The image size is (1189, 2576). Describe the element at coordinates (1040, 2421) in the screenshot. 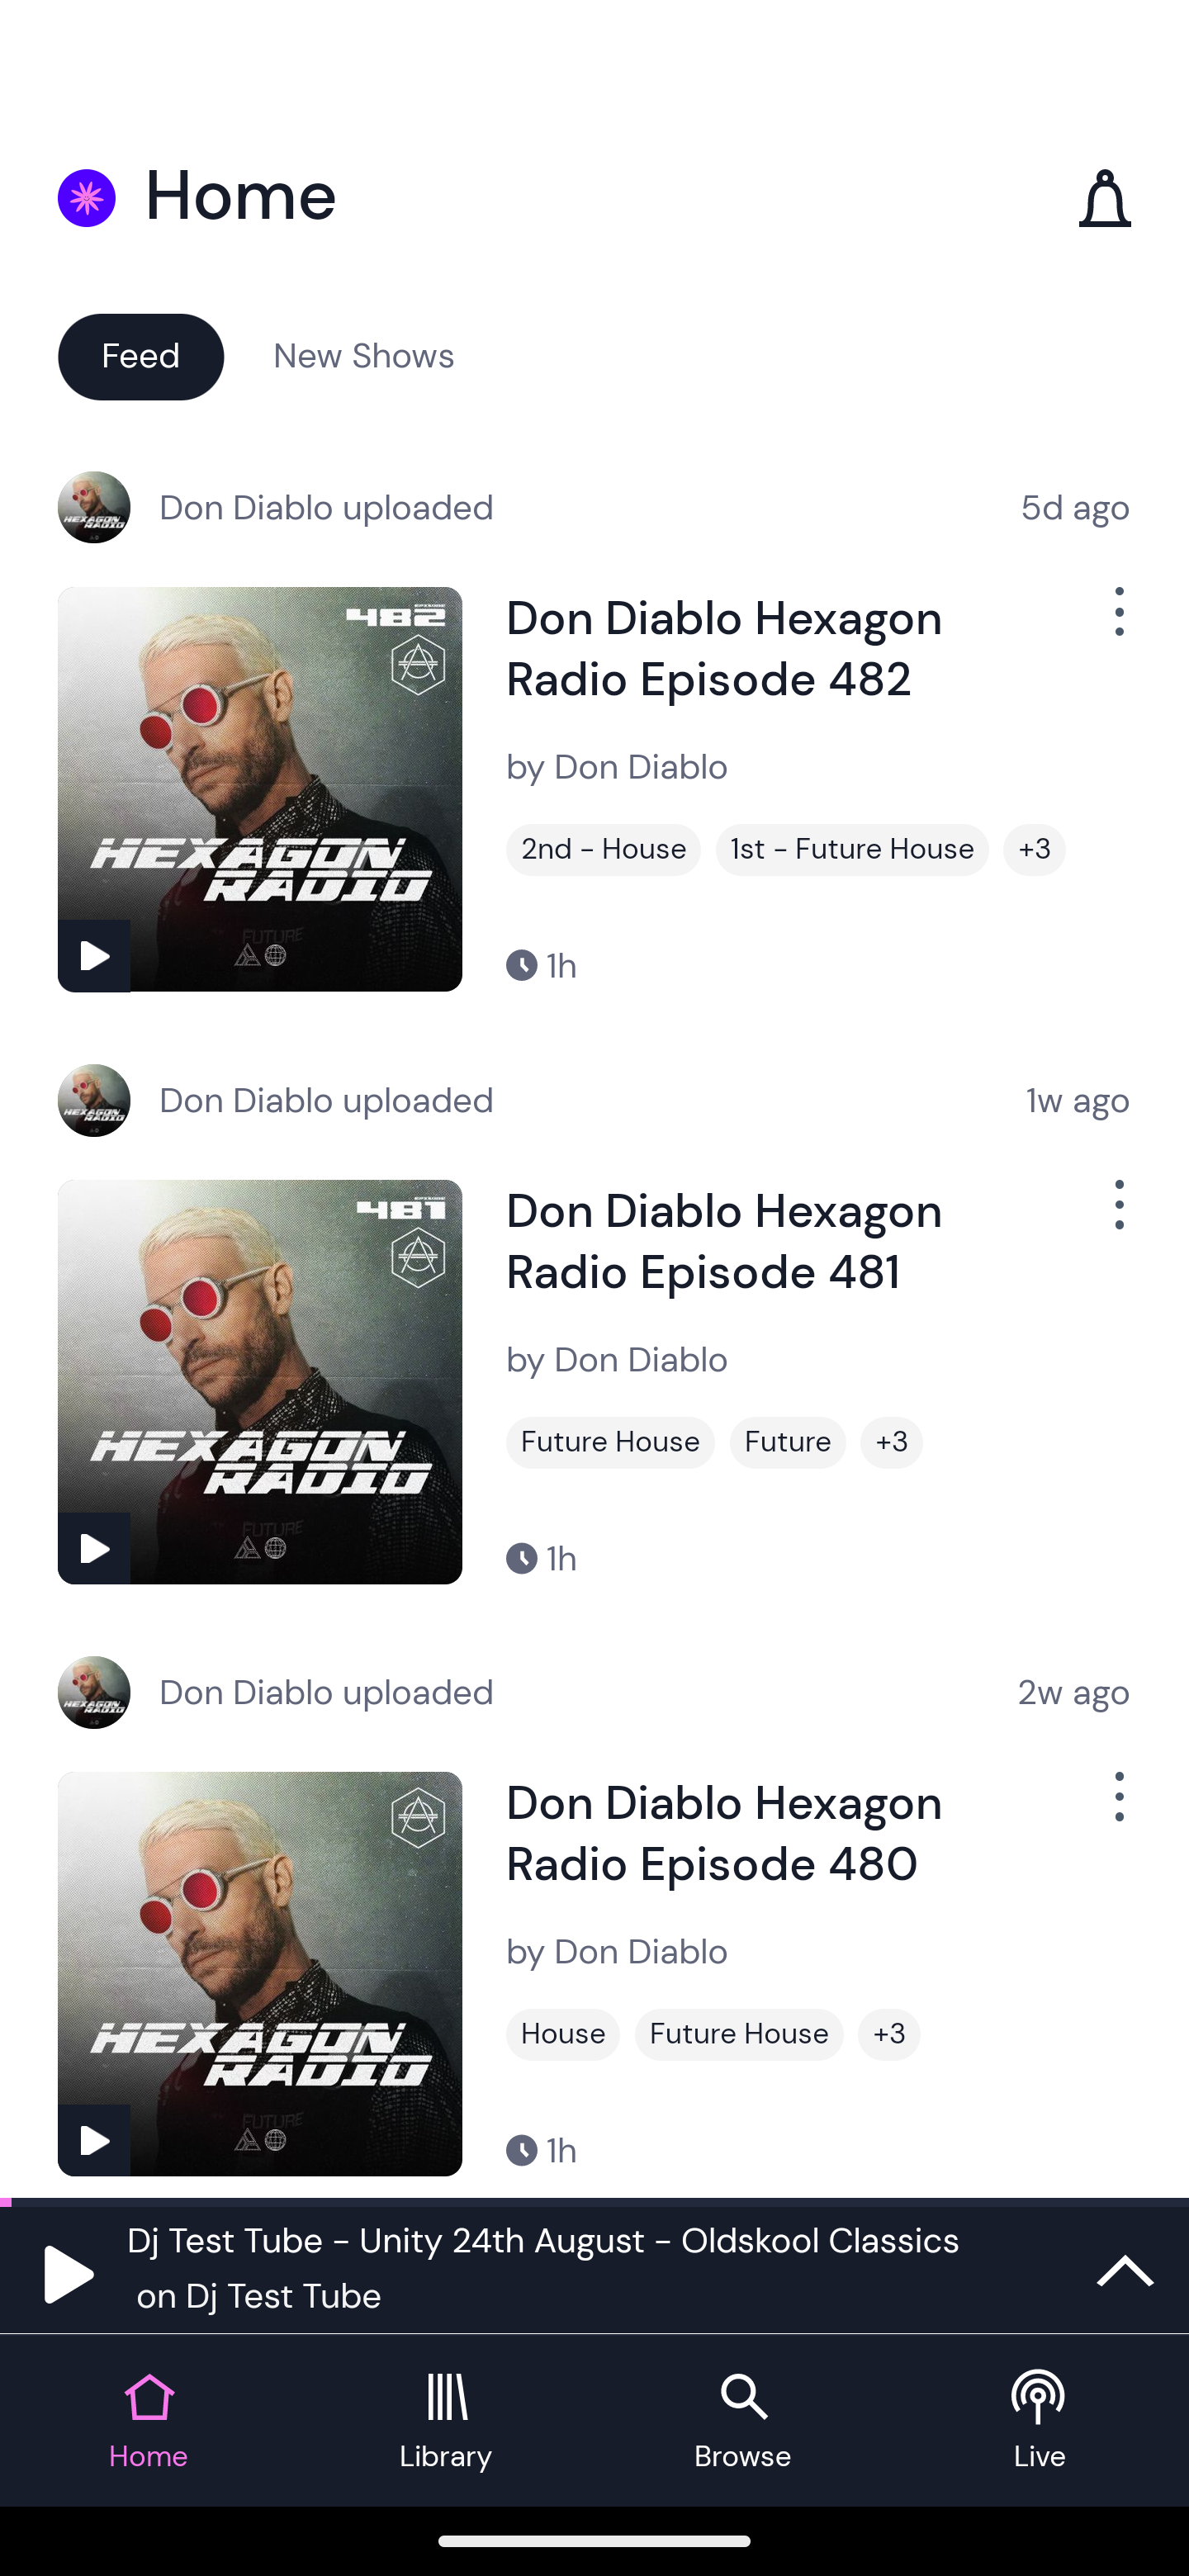

I see `Live tab Live` at that location.